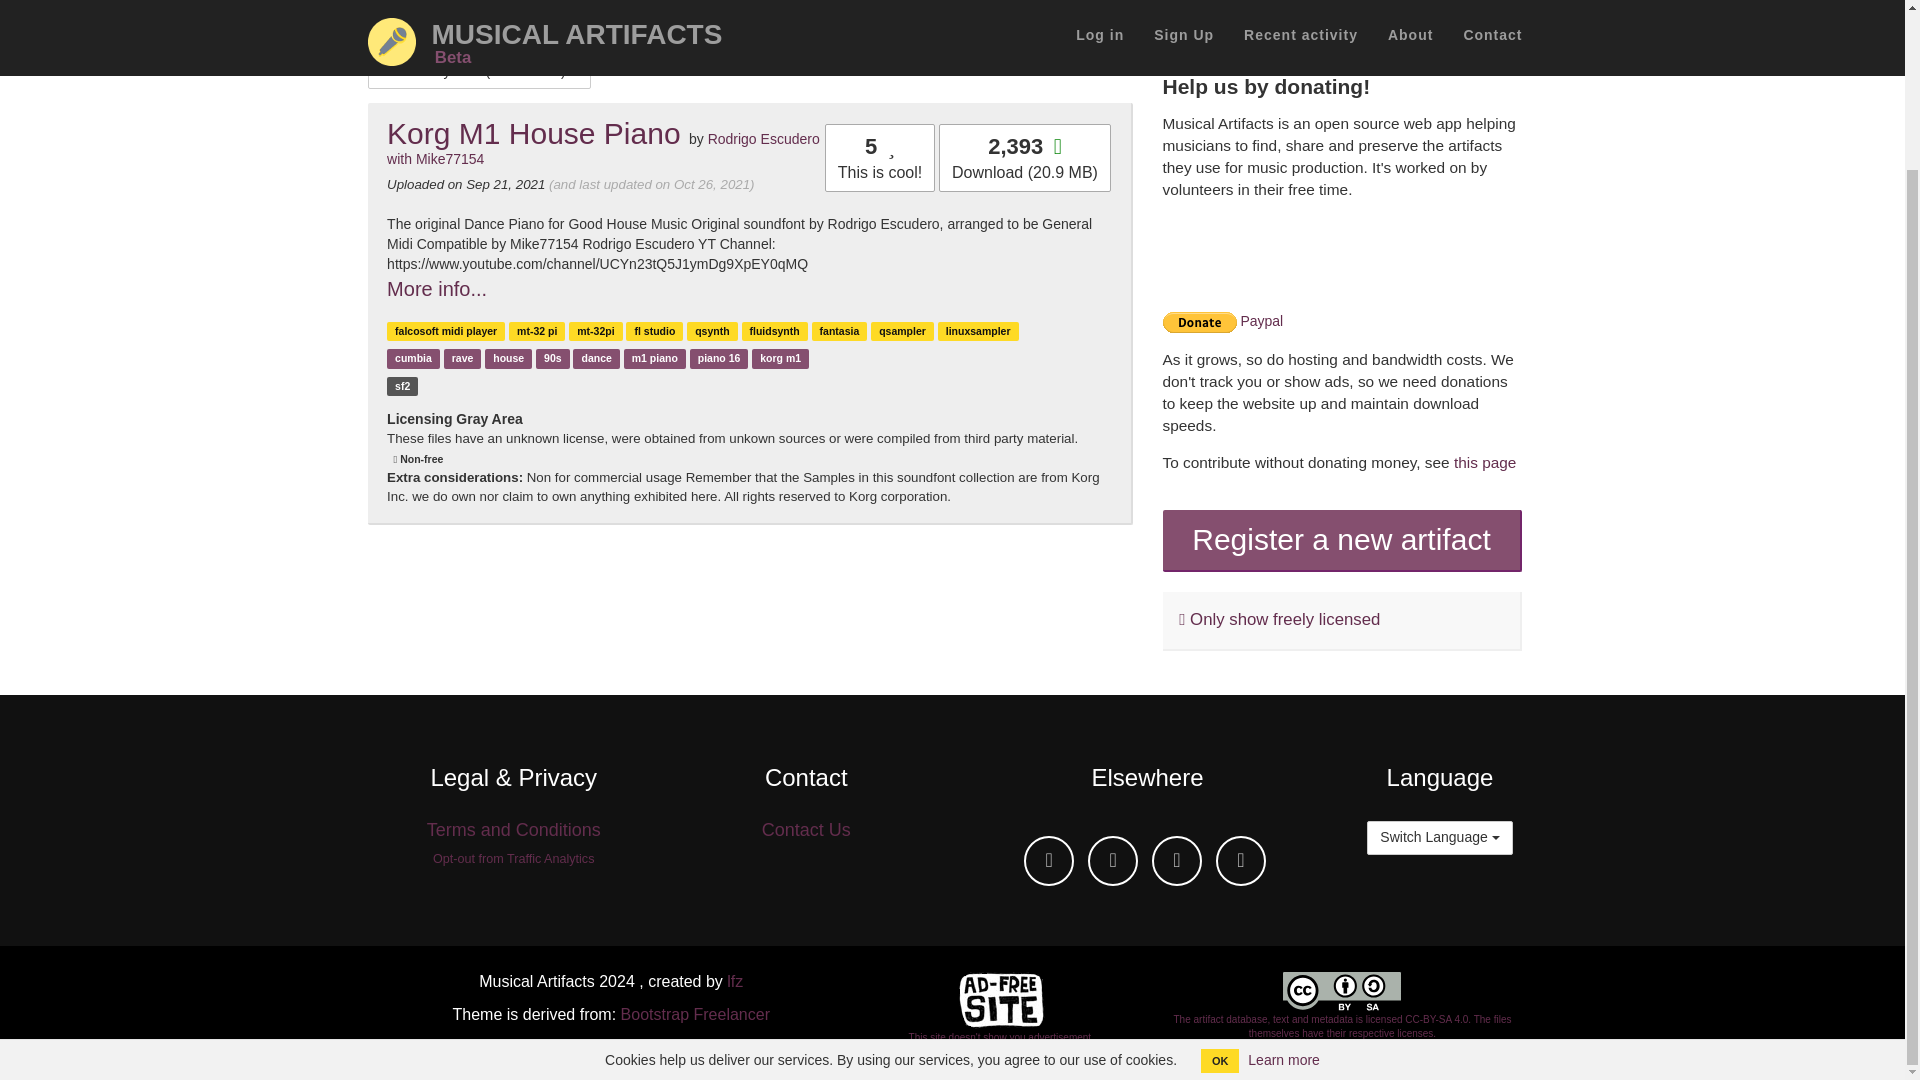  Describe the element at coordinates (1048, 860) in the screenshot. I see `Github` at that location.